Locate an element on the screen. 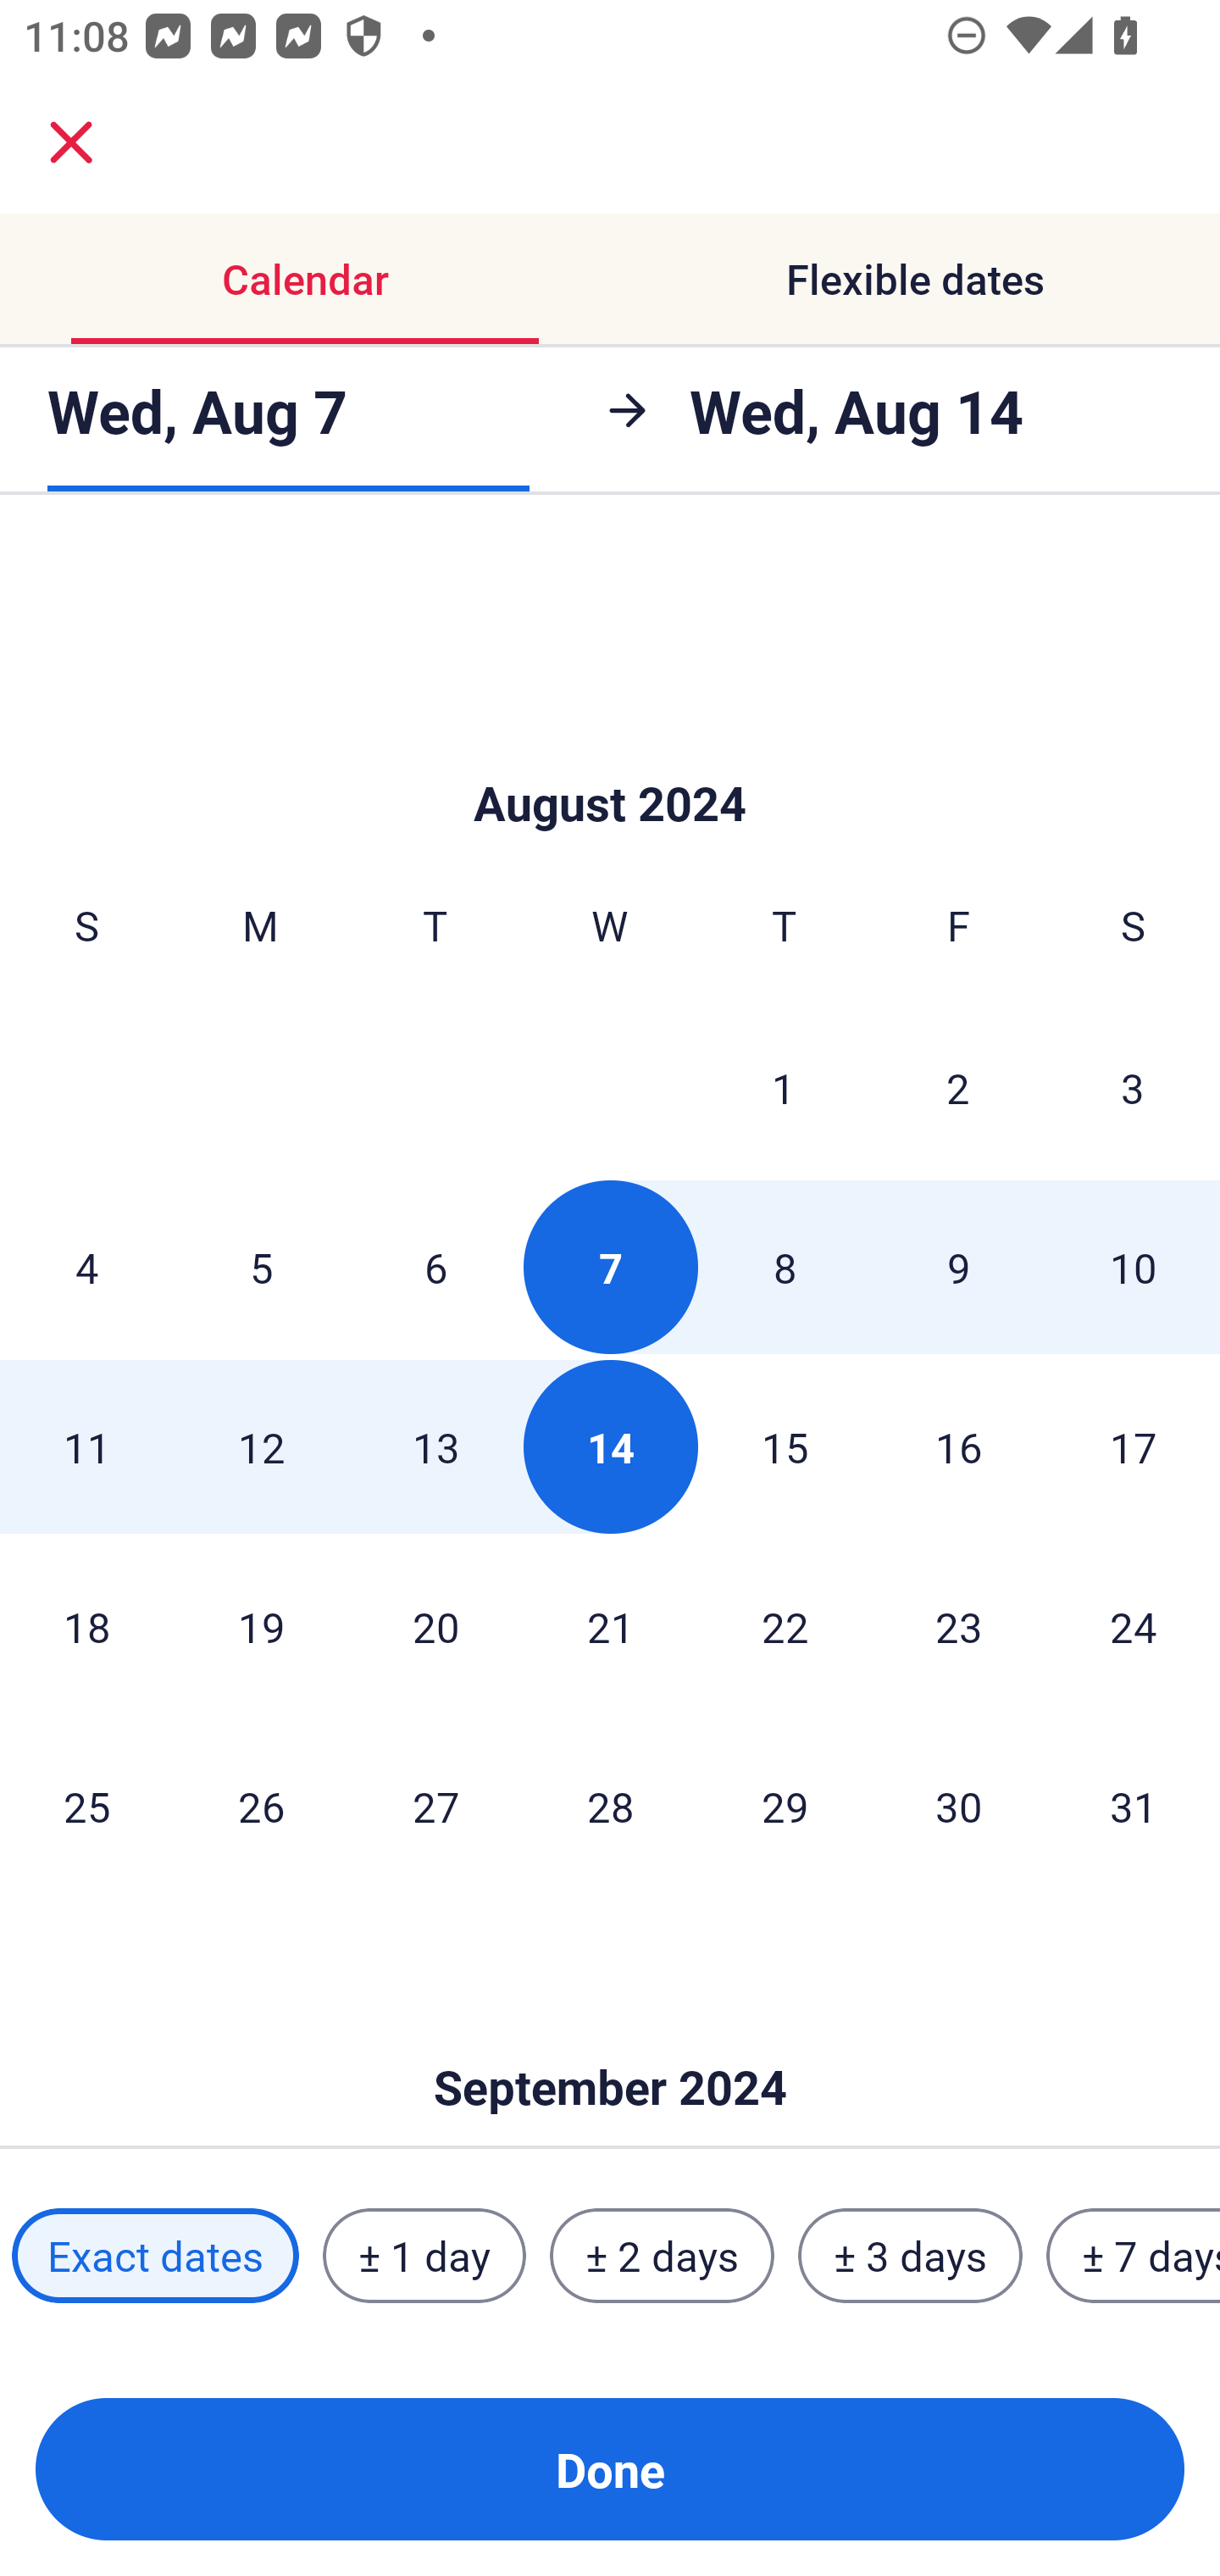 The height and width of the screenshot is (2576, 1220). Done is located at coordinates (610, 2469).